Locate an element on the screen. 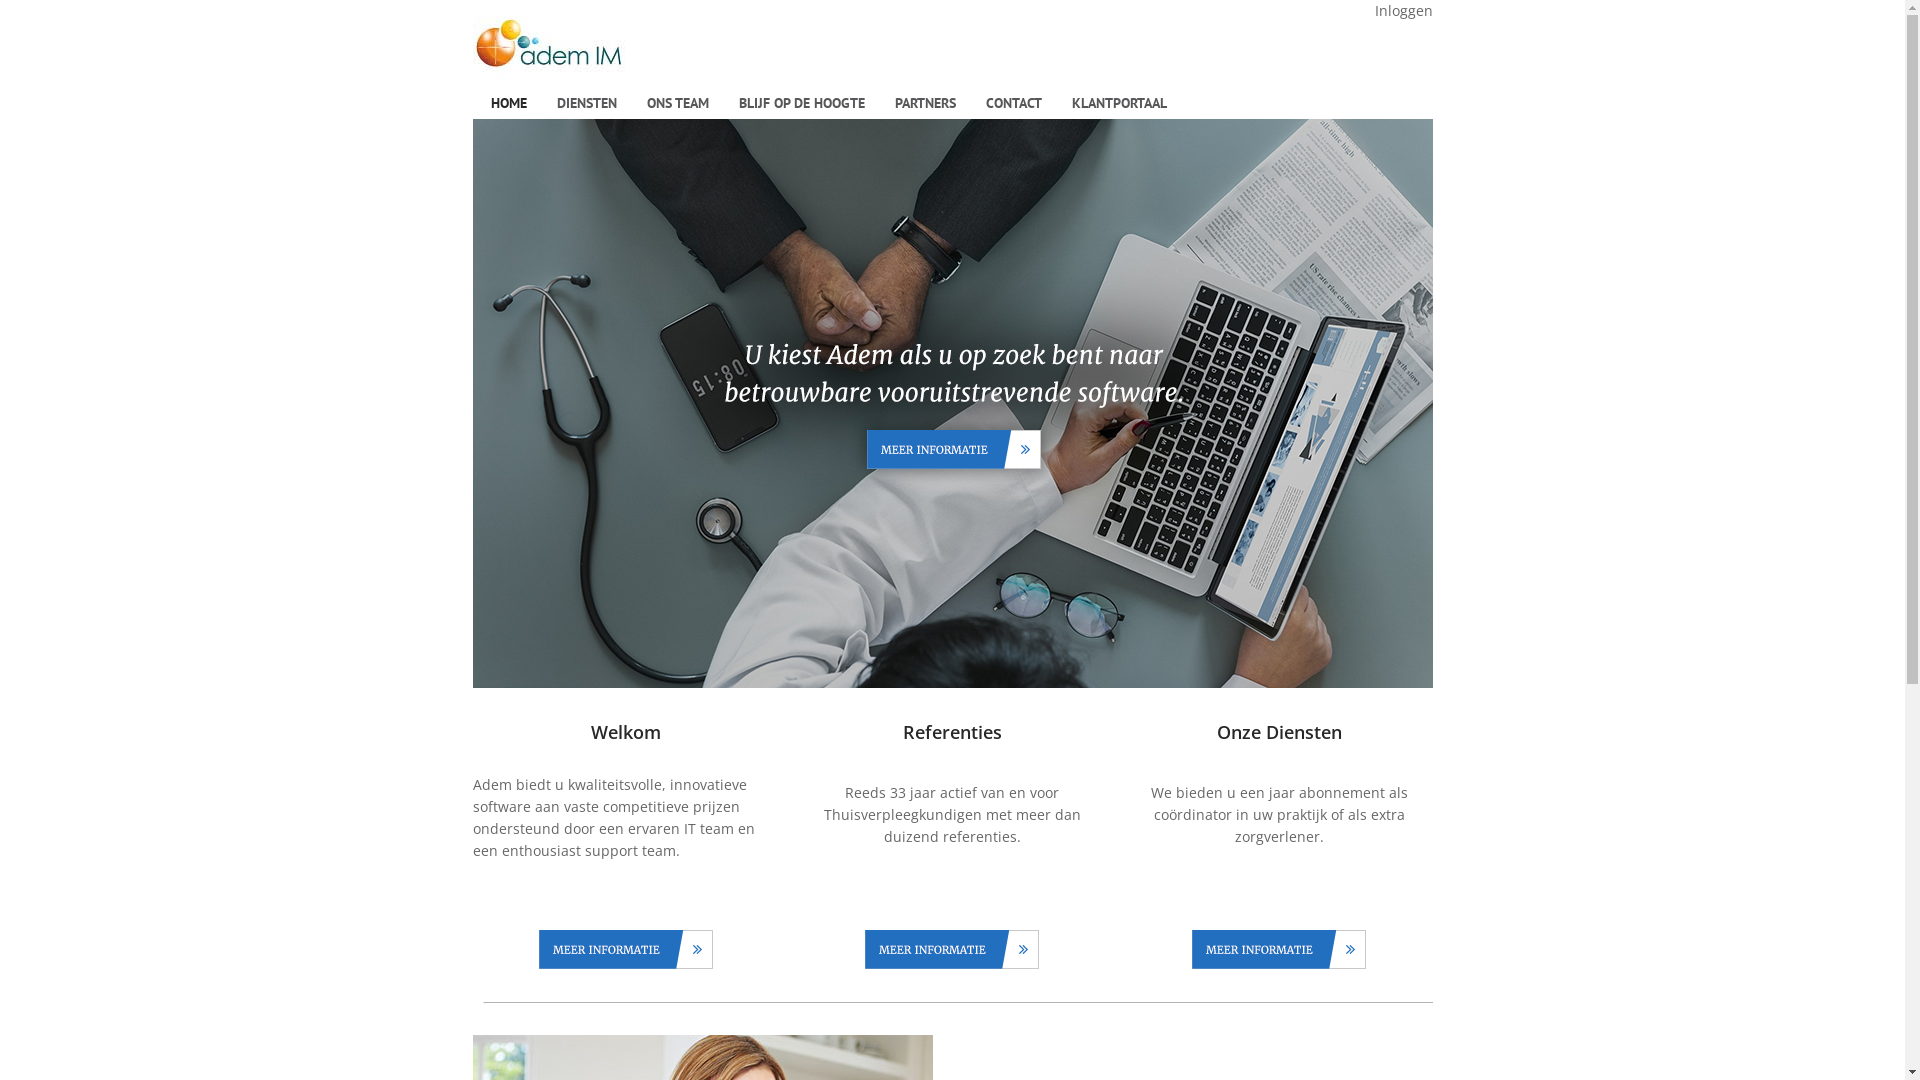 This screenshot has height=1080, width=1920. ONS TEAM is located at coordinates (678, 103).